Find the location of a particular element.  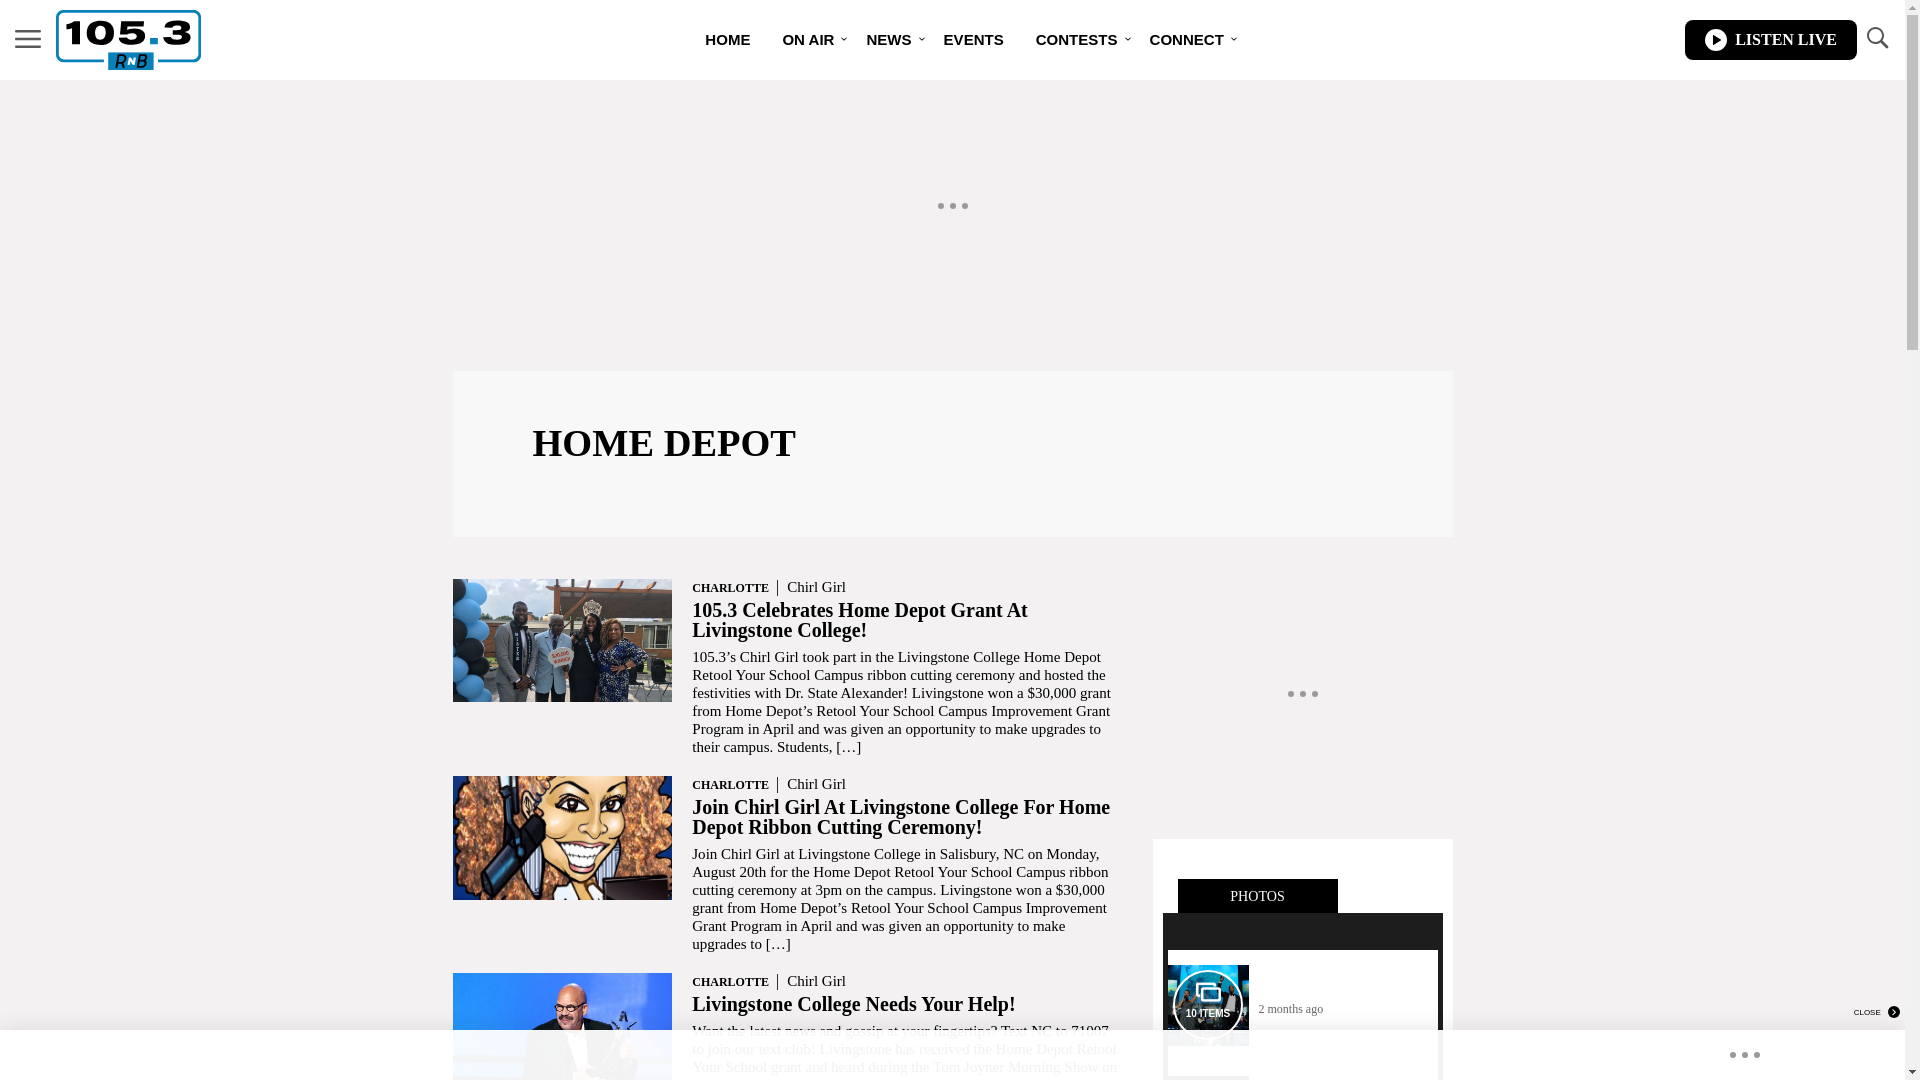

Chirl Girl is located at coordinates (816, 784).